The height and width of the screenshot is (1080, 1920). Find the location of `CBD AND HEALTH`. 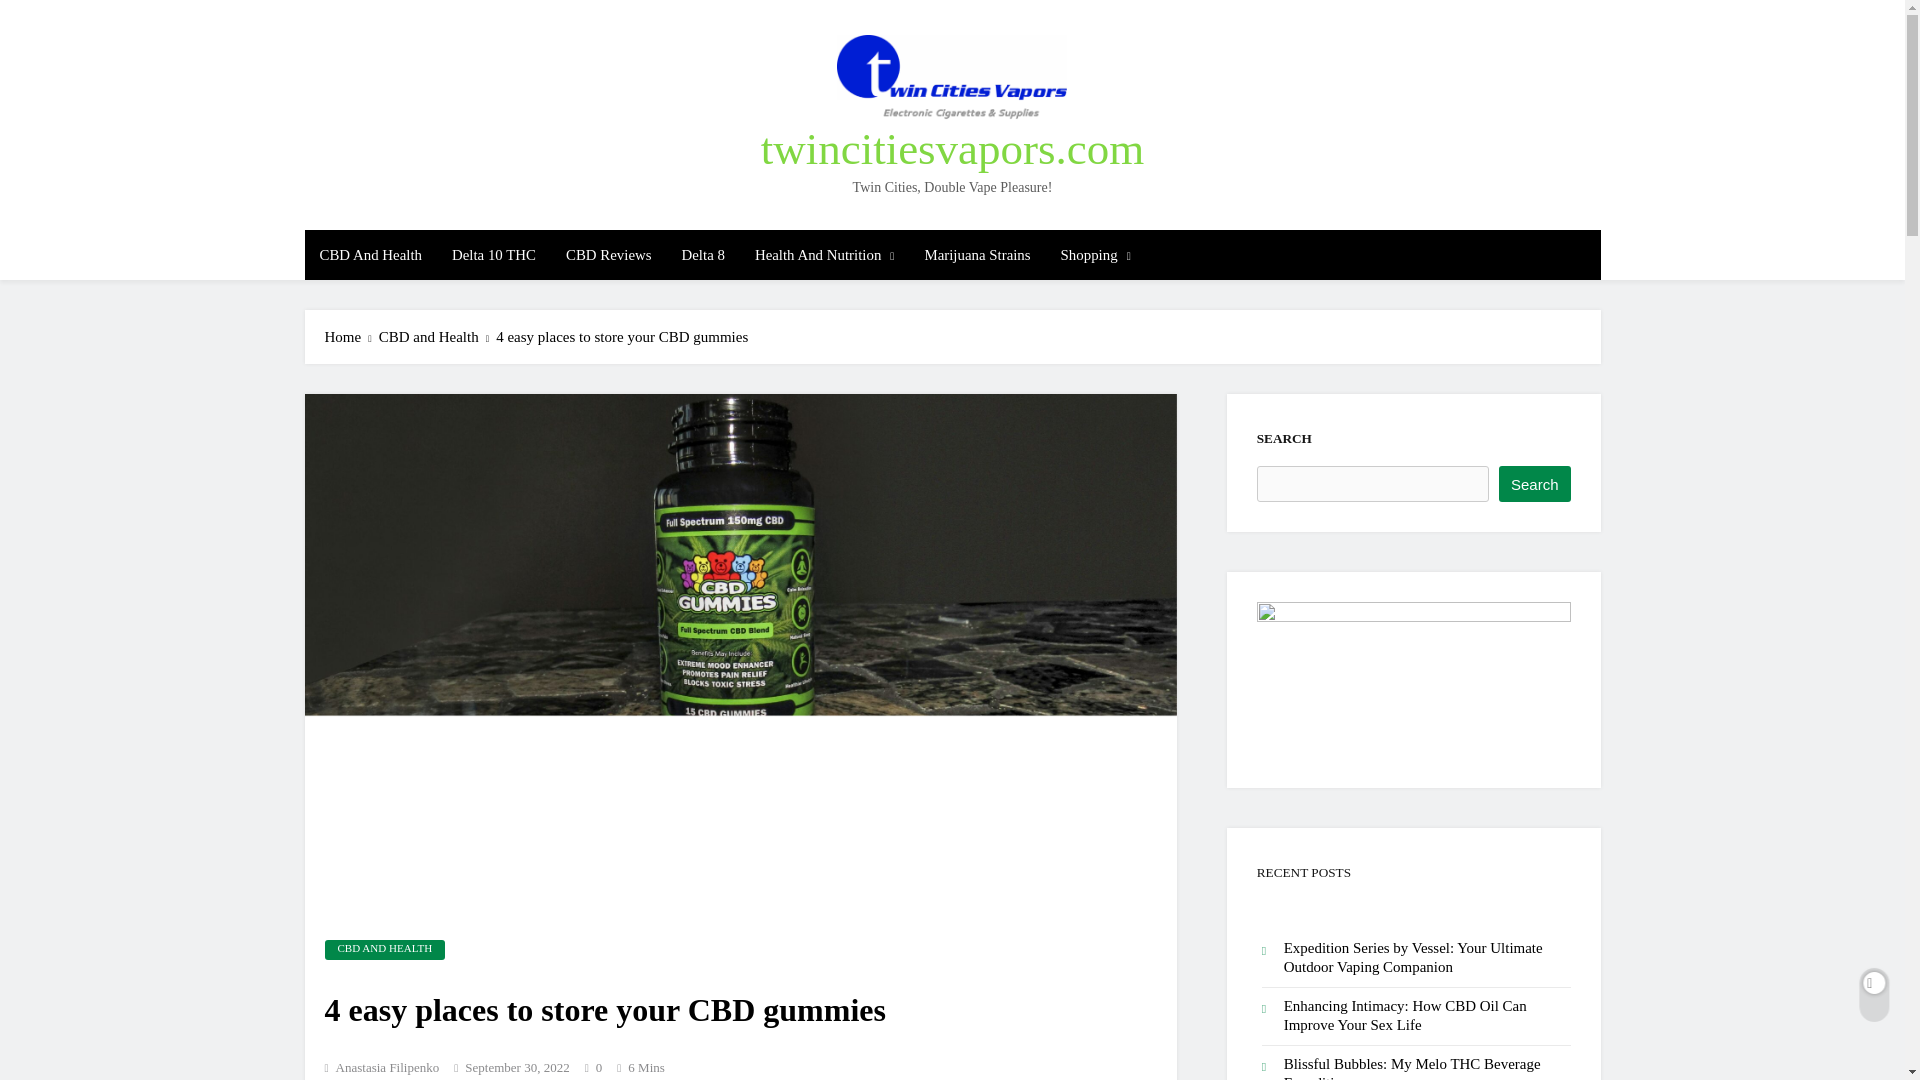

CBD AND HEALTH is located at coordinates (384, 950).